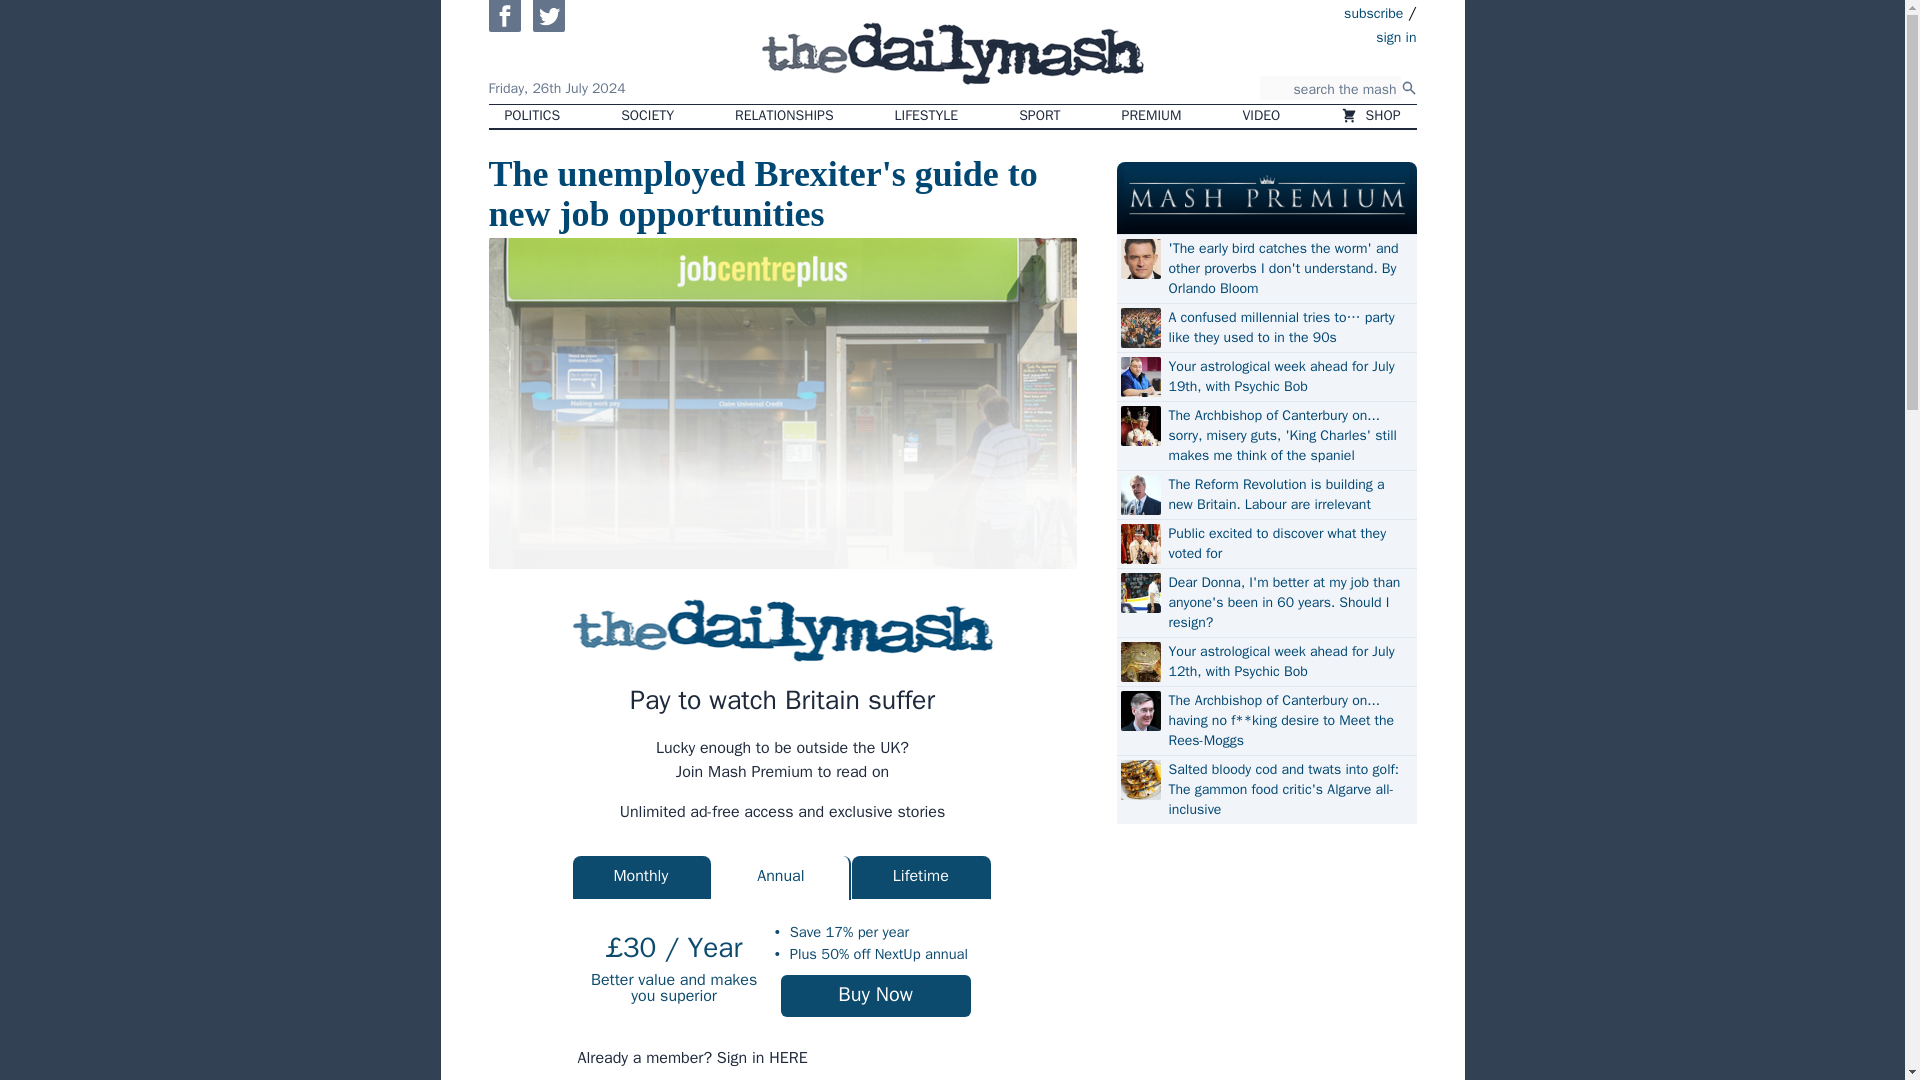 Image resolution: width=1920 pixels, height=1080 pixels. I want to click on sign in, so click(1280, 35).